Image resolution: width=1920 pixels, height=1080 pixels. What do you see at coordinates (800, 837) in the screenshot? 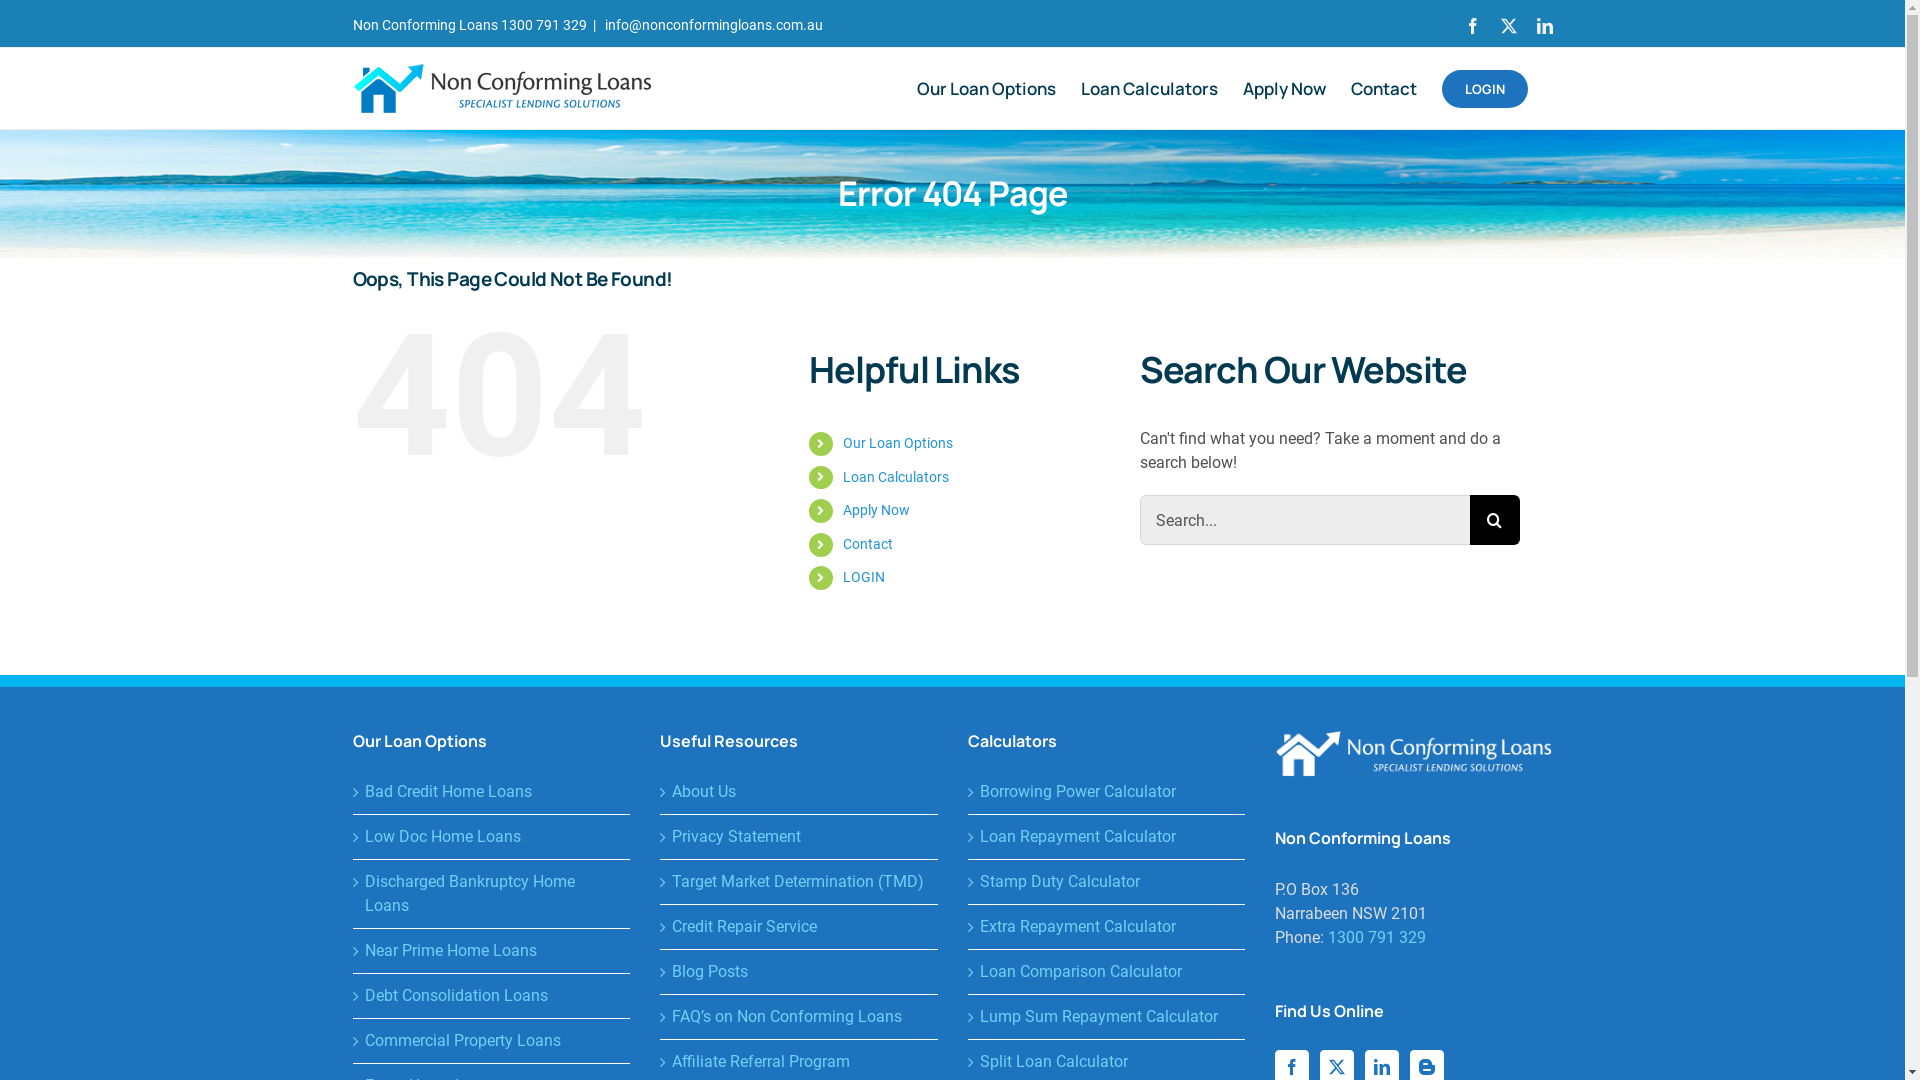
I see `Privacy Statement` at bounding box center [800, 837].